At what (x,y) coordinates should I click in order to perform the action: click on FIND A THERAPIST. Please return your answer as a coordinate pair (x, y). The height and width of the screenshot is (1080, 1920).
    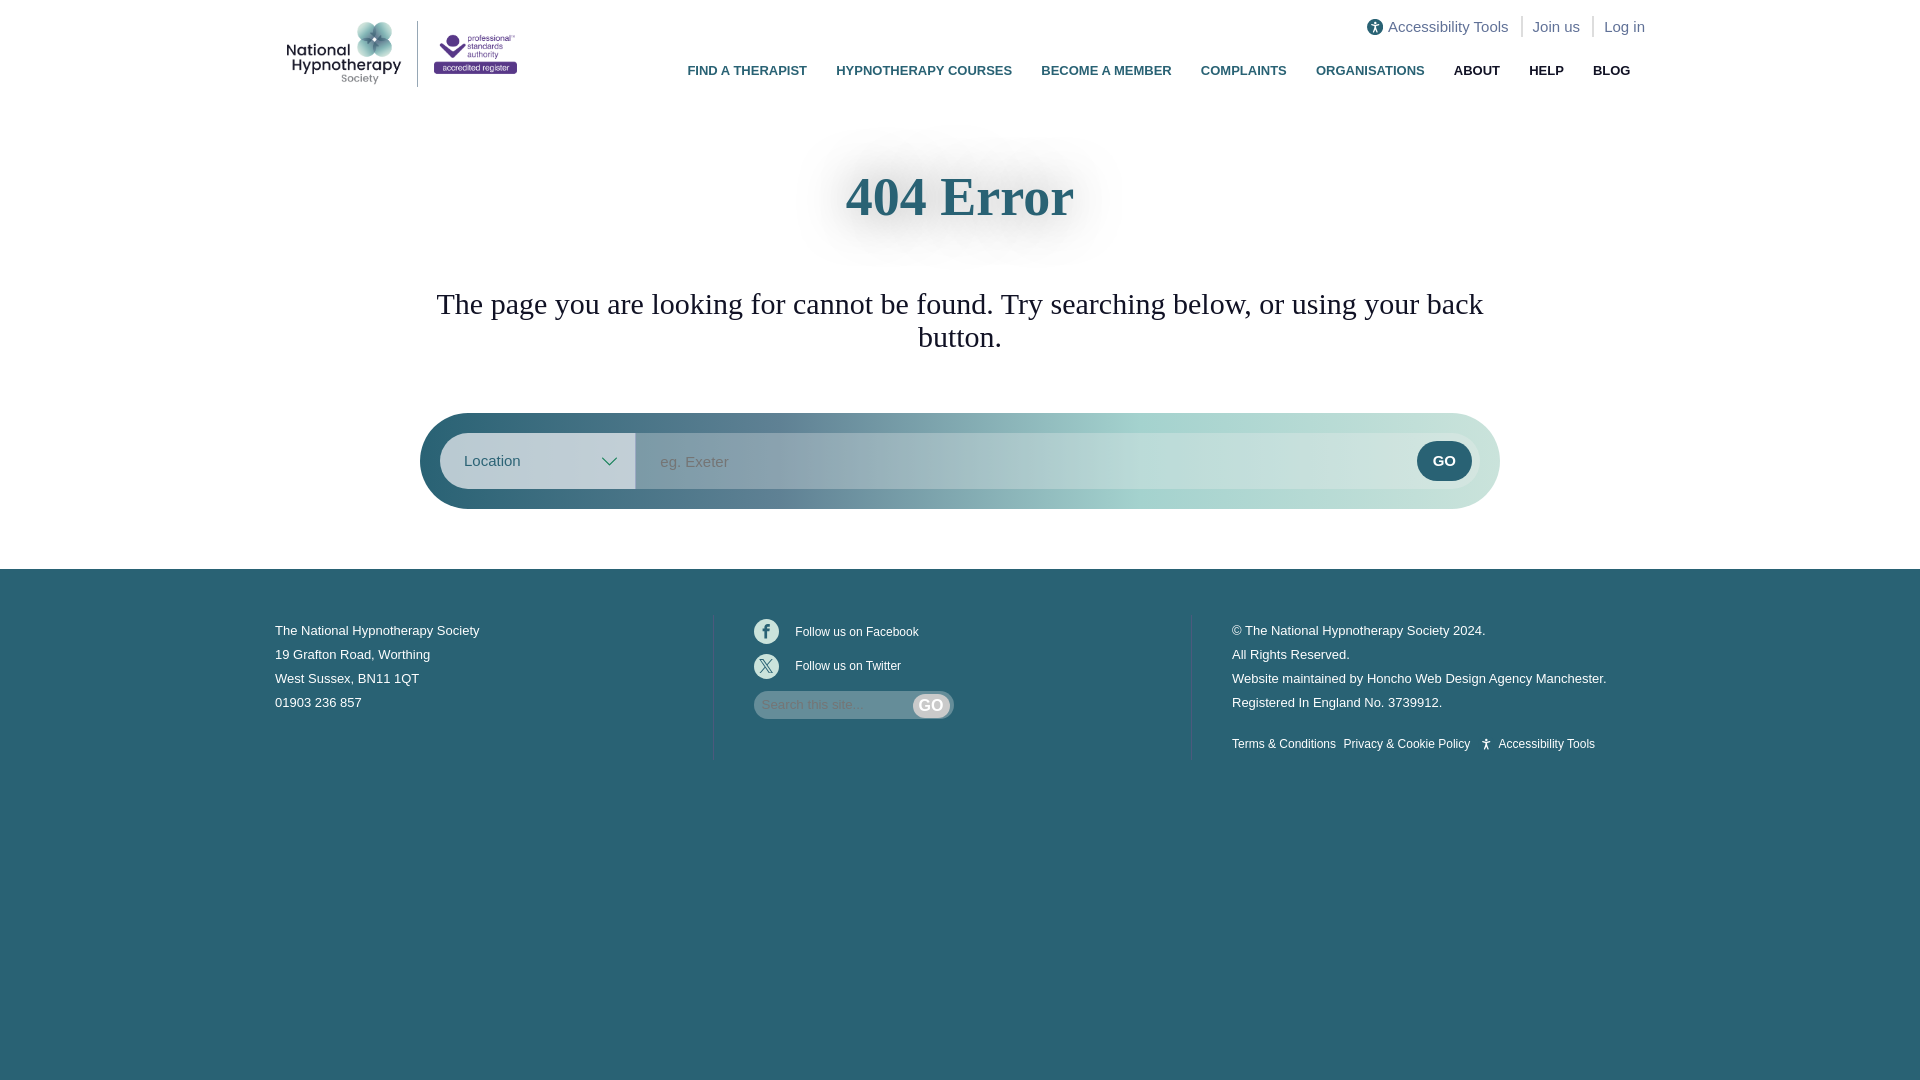
    Looking at the image, I should click on (747, 69).